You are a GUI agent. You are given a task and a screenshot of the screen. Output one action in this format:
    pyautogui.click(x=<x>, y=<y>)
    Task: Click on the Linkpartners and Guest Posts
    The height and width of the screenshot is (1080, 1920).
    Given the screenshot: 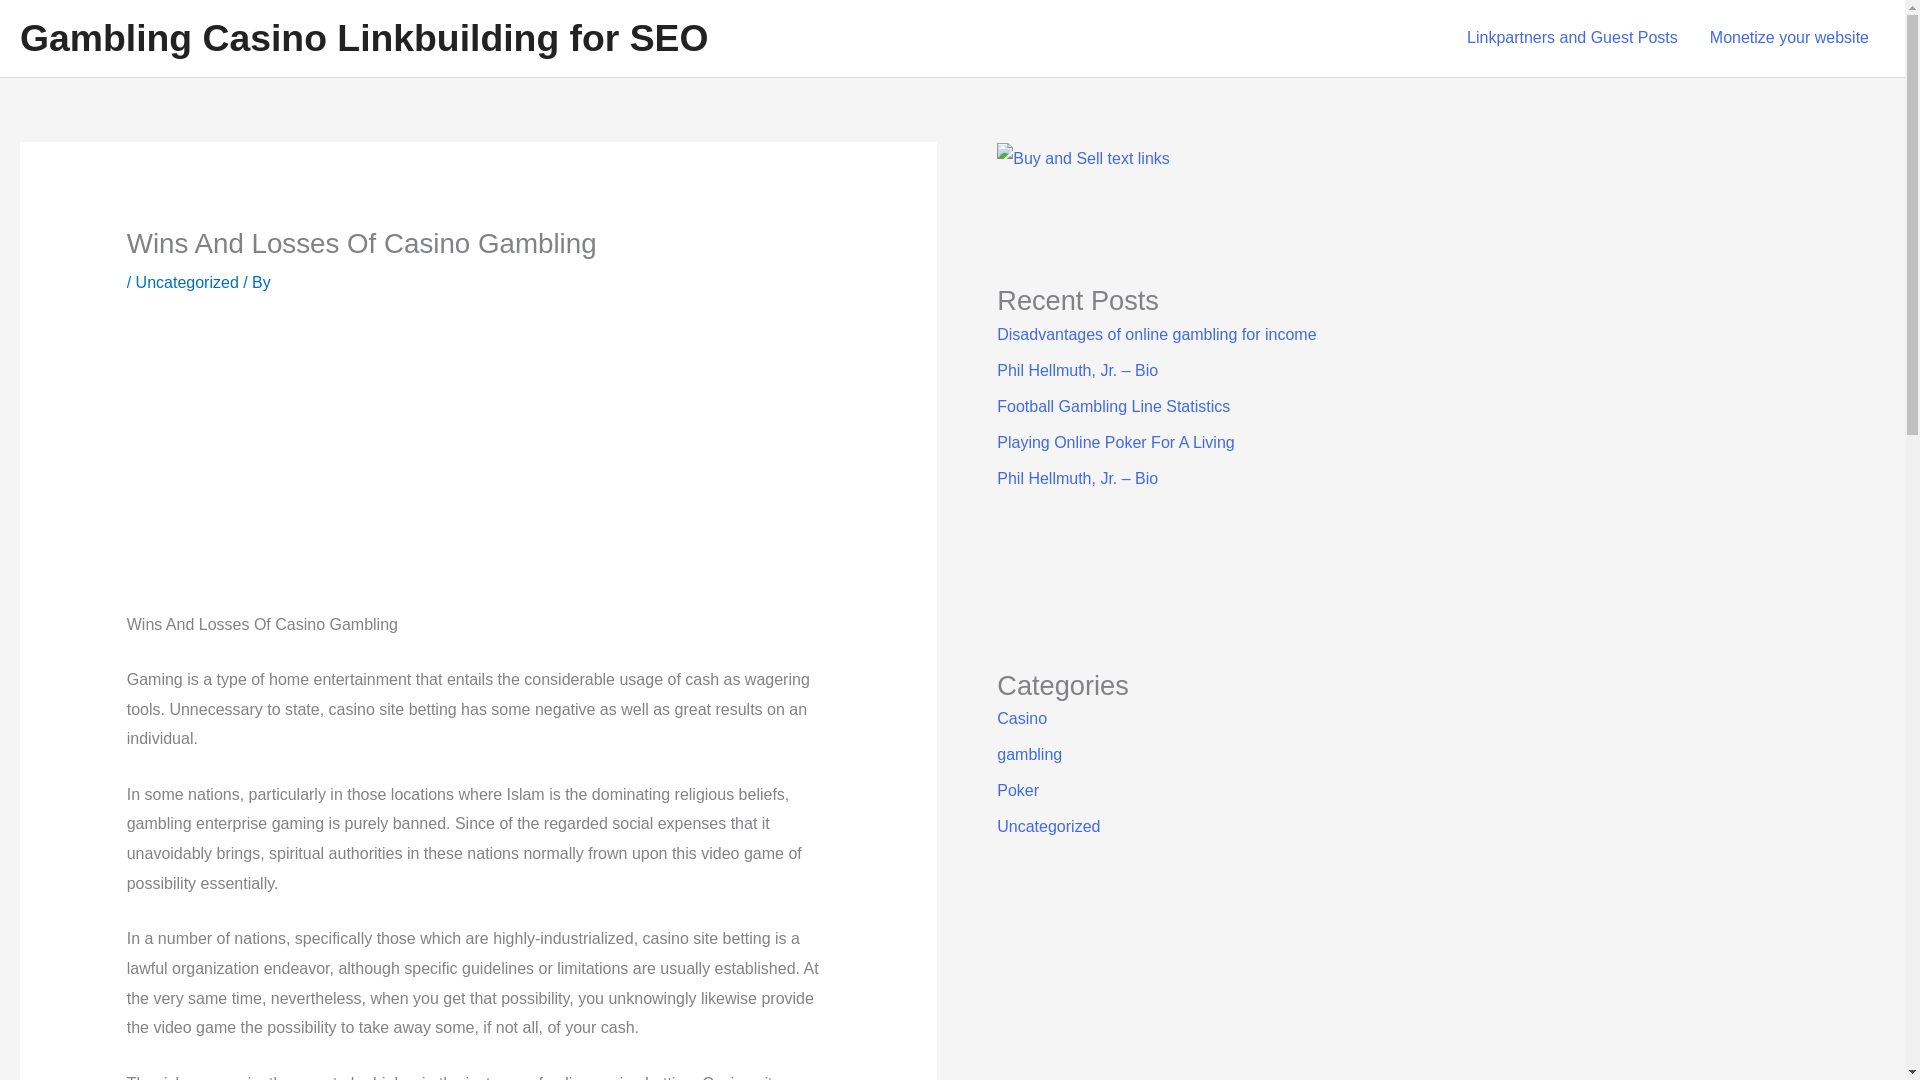 What is the action you would take?
    pyautogui.click(x=1572, y=38)
    